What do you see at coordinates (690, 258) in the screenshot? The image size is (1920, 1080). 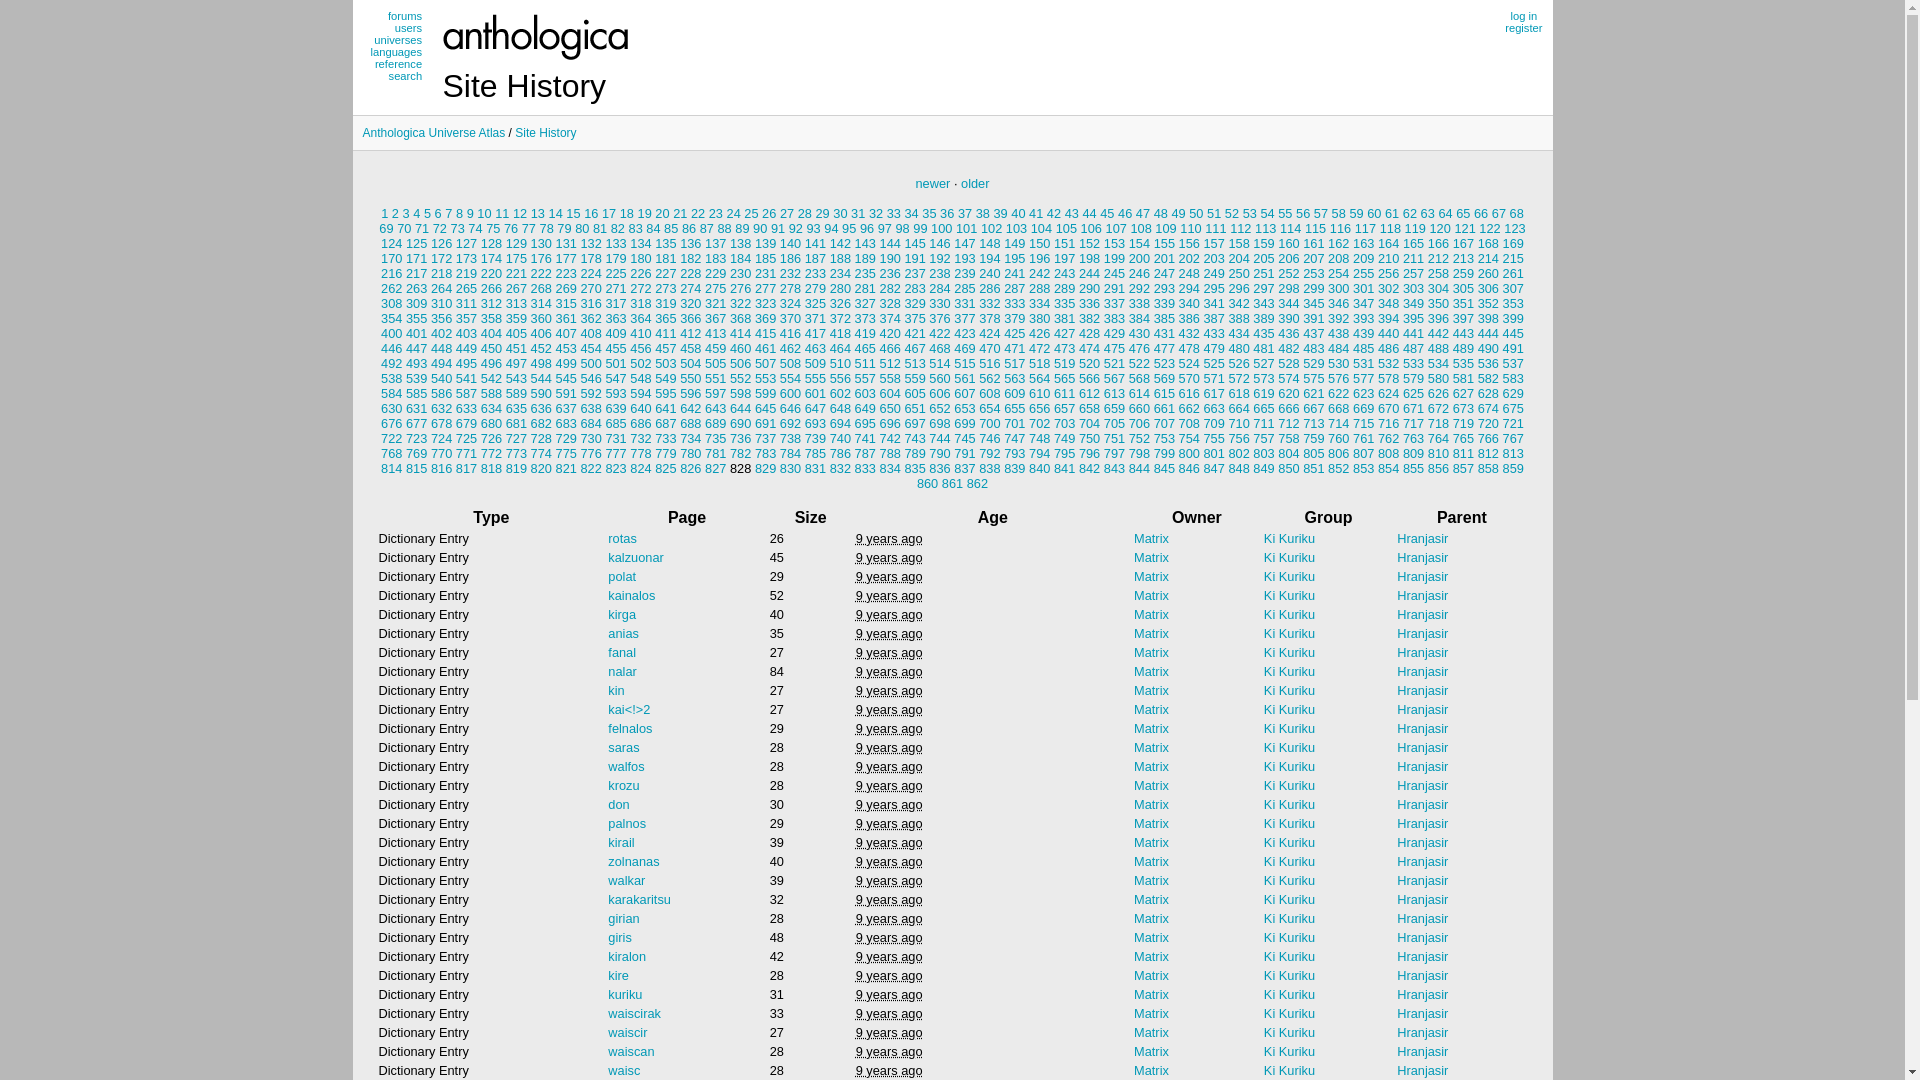 I see `182` at bounding box center [690, 258].